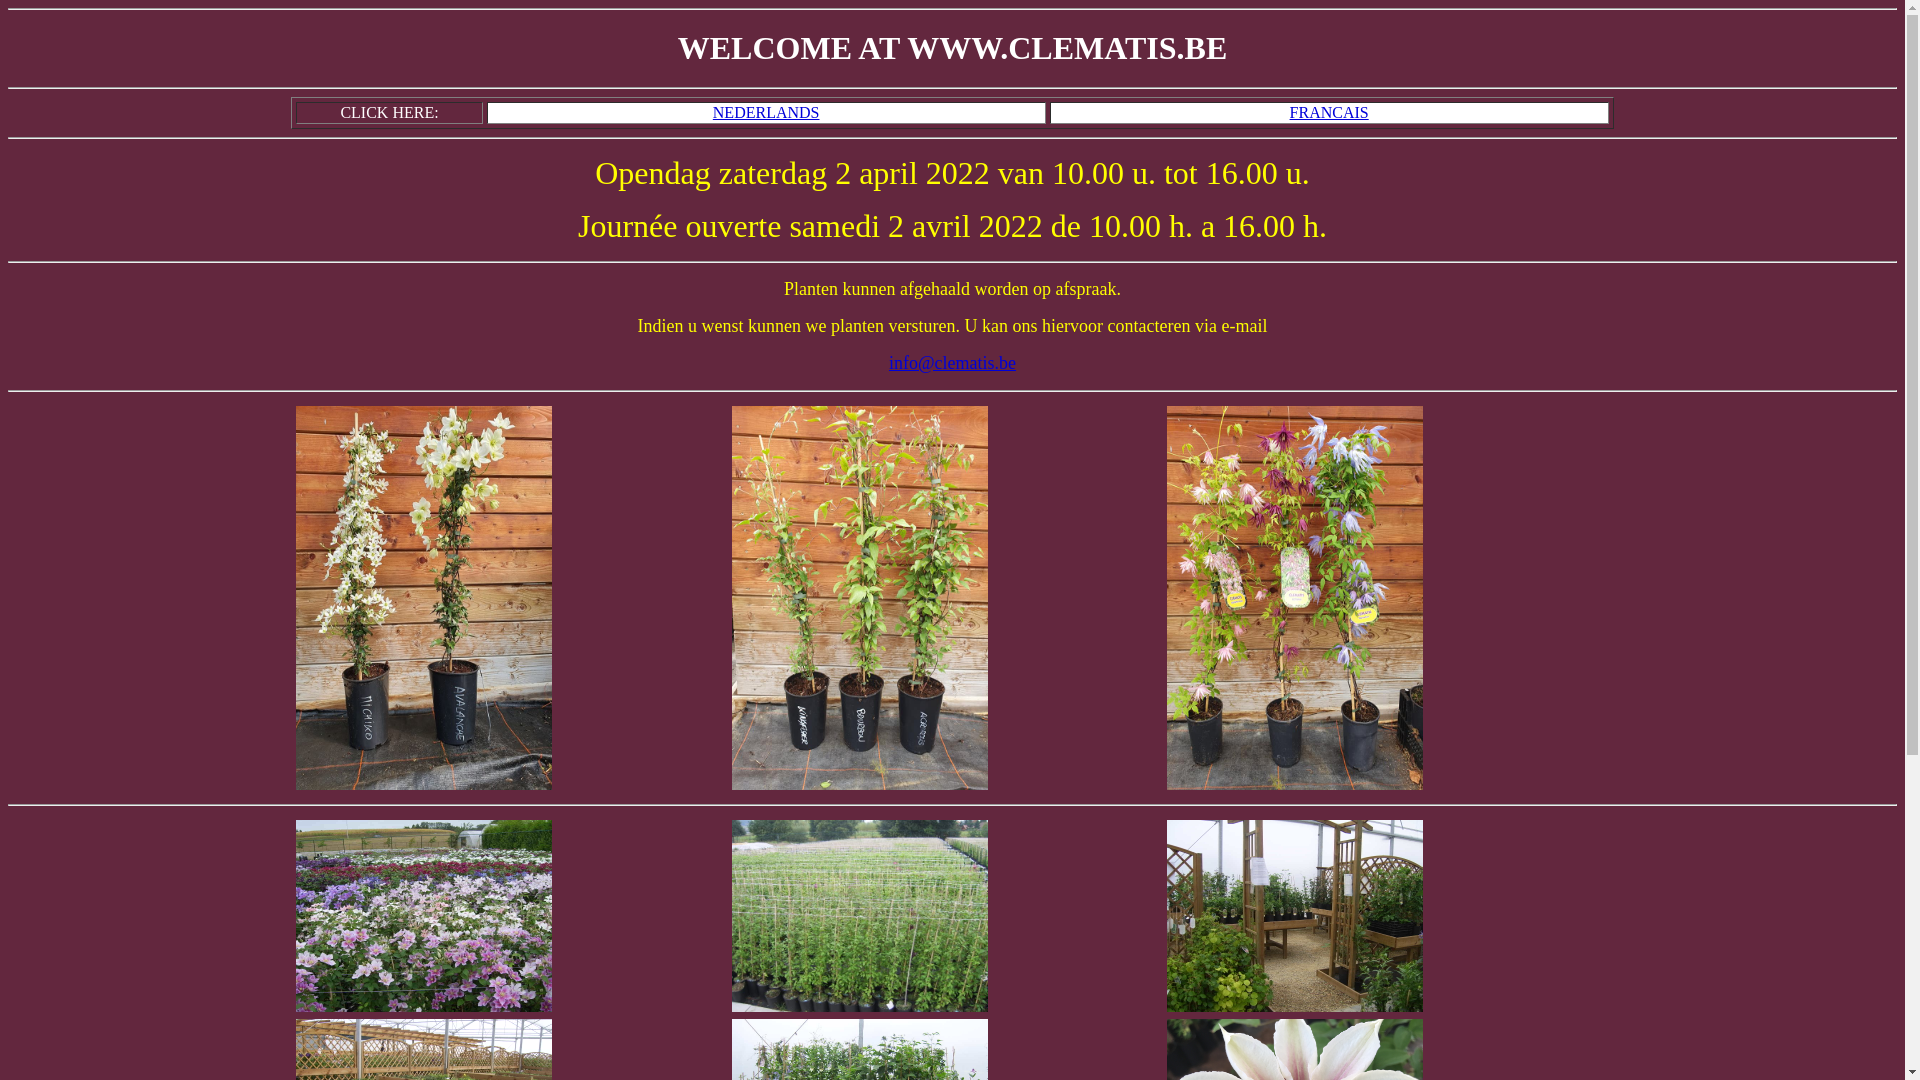 This screenshot has height=1080, width=1920. Describe the element at coordinates (1330, 112) in the screenshot. I see `FRANCAIS` at that location.